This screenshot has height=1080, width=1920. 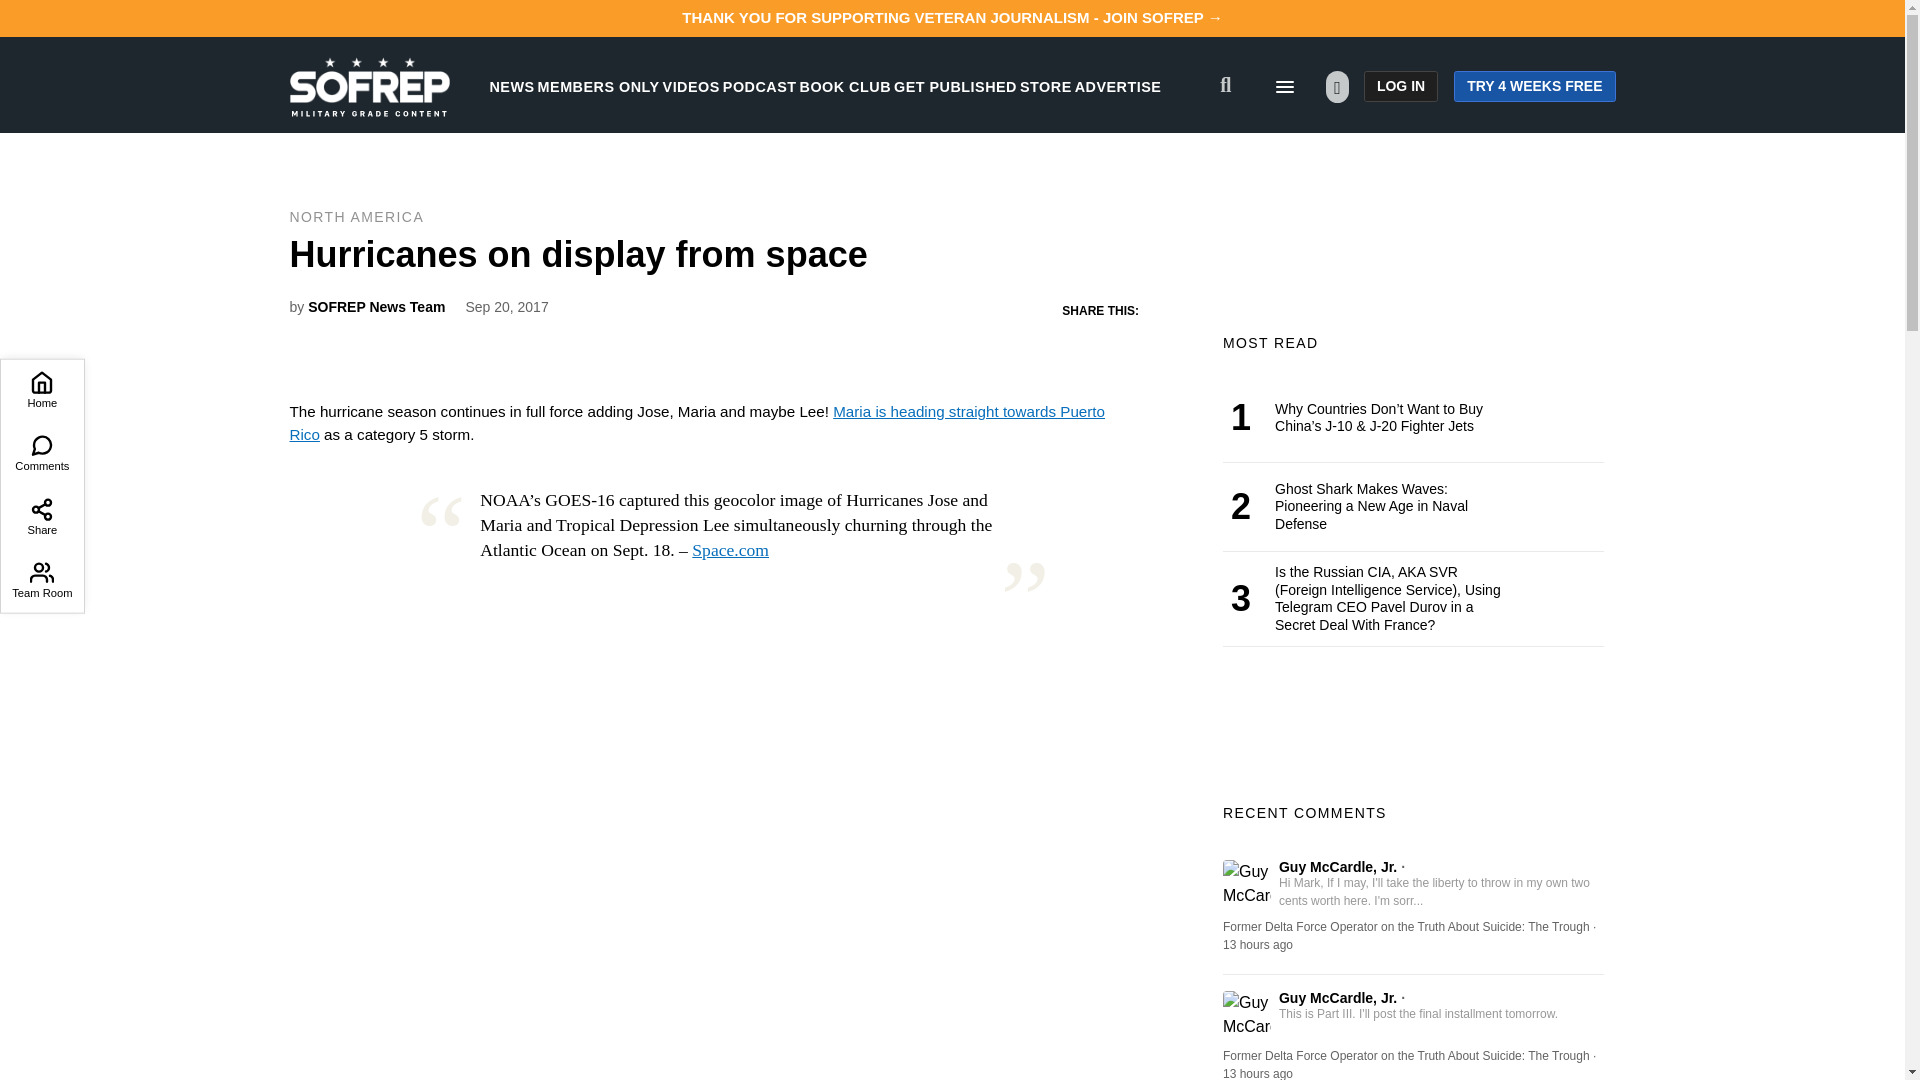 What do you see at coordinates (691, 86) in the screenshot?
I see `VIDEOS` at bounding box center [691, 86].